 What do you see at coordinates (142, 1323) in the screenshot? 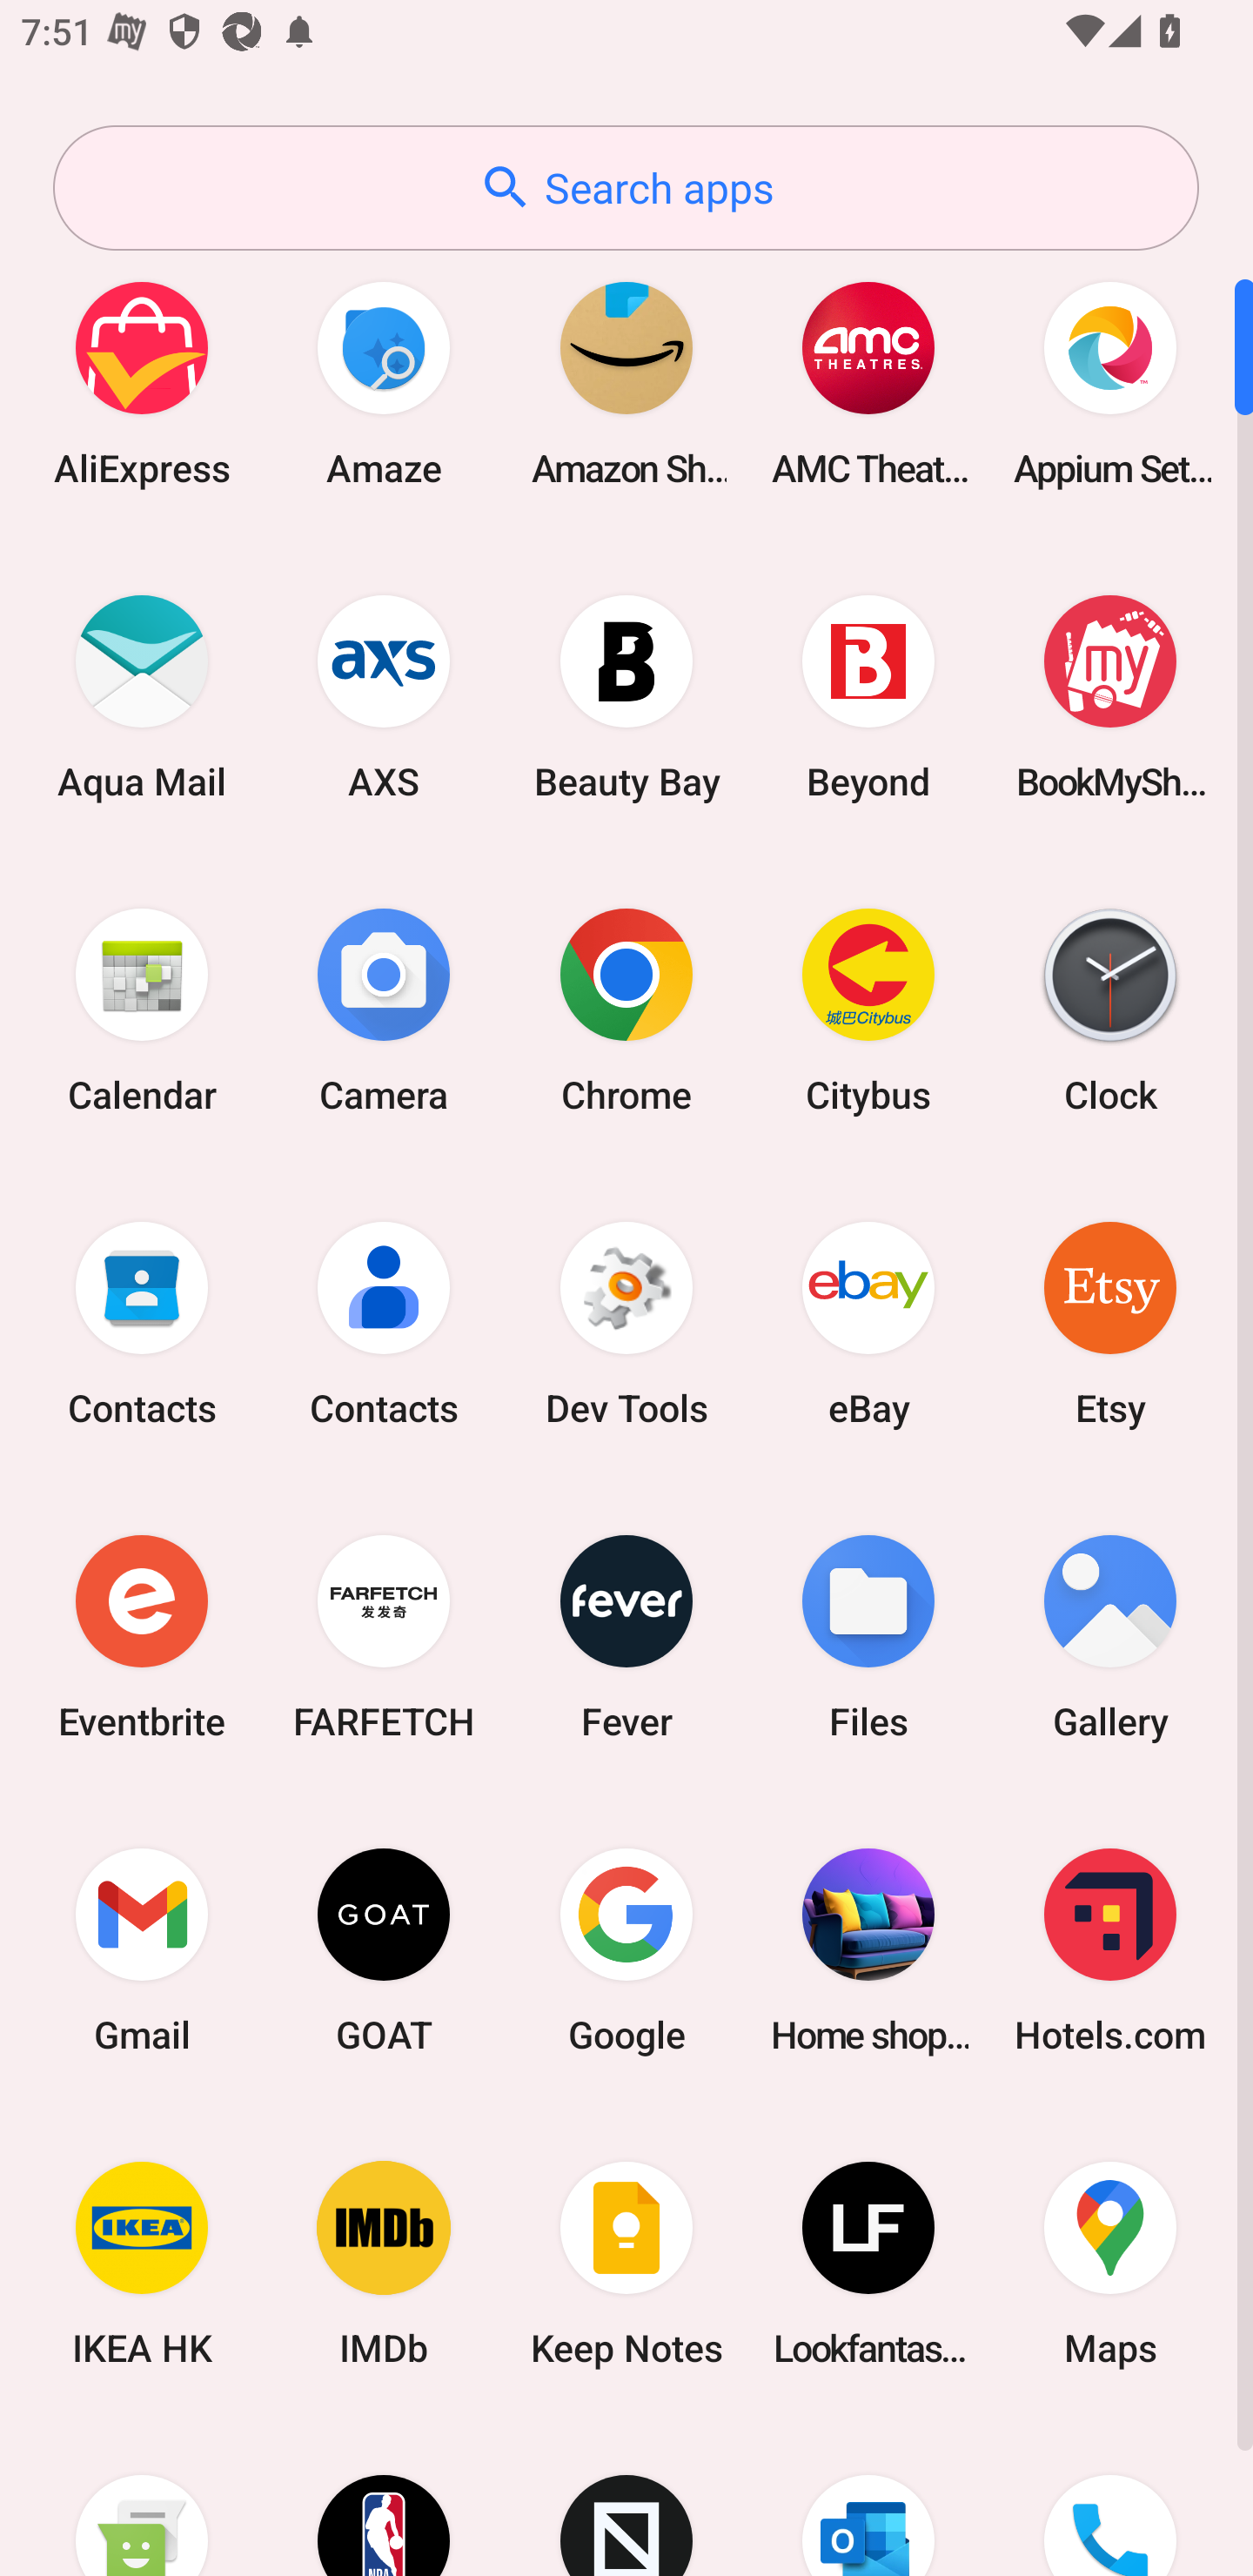
I see `Contacts` at bounding box center [142, 1323].